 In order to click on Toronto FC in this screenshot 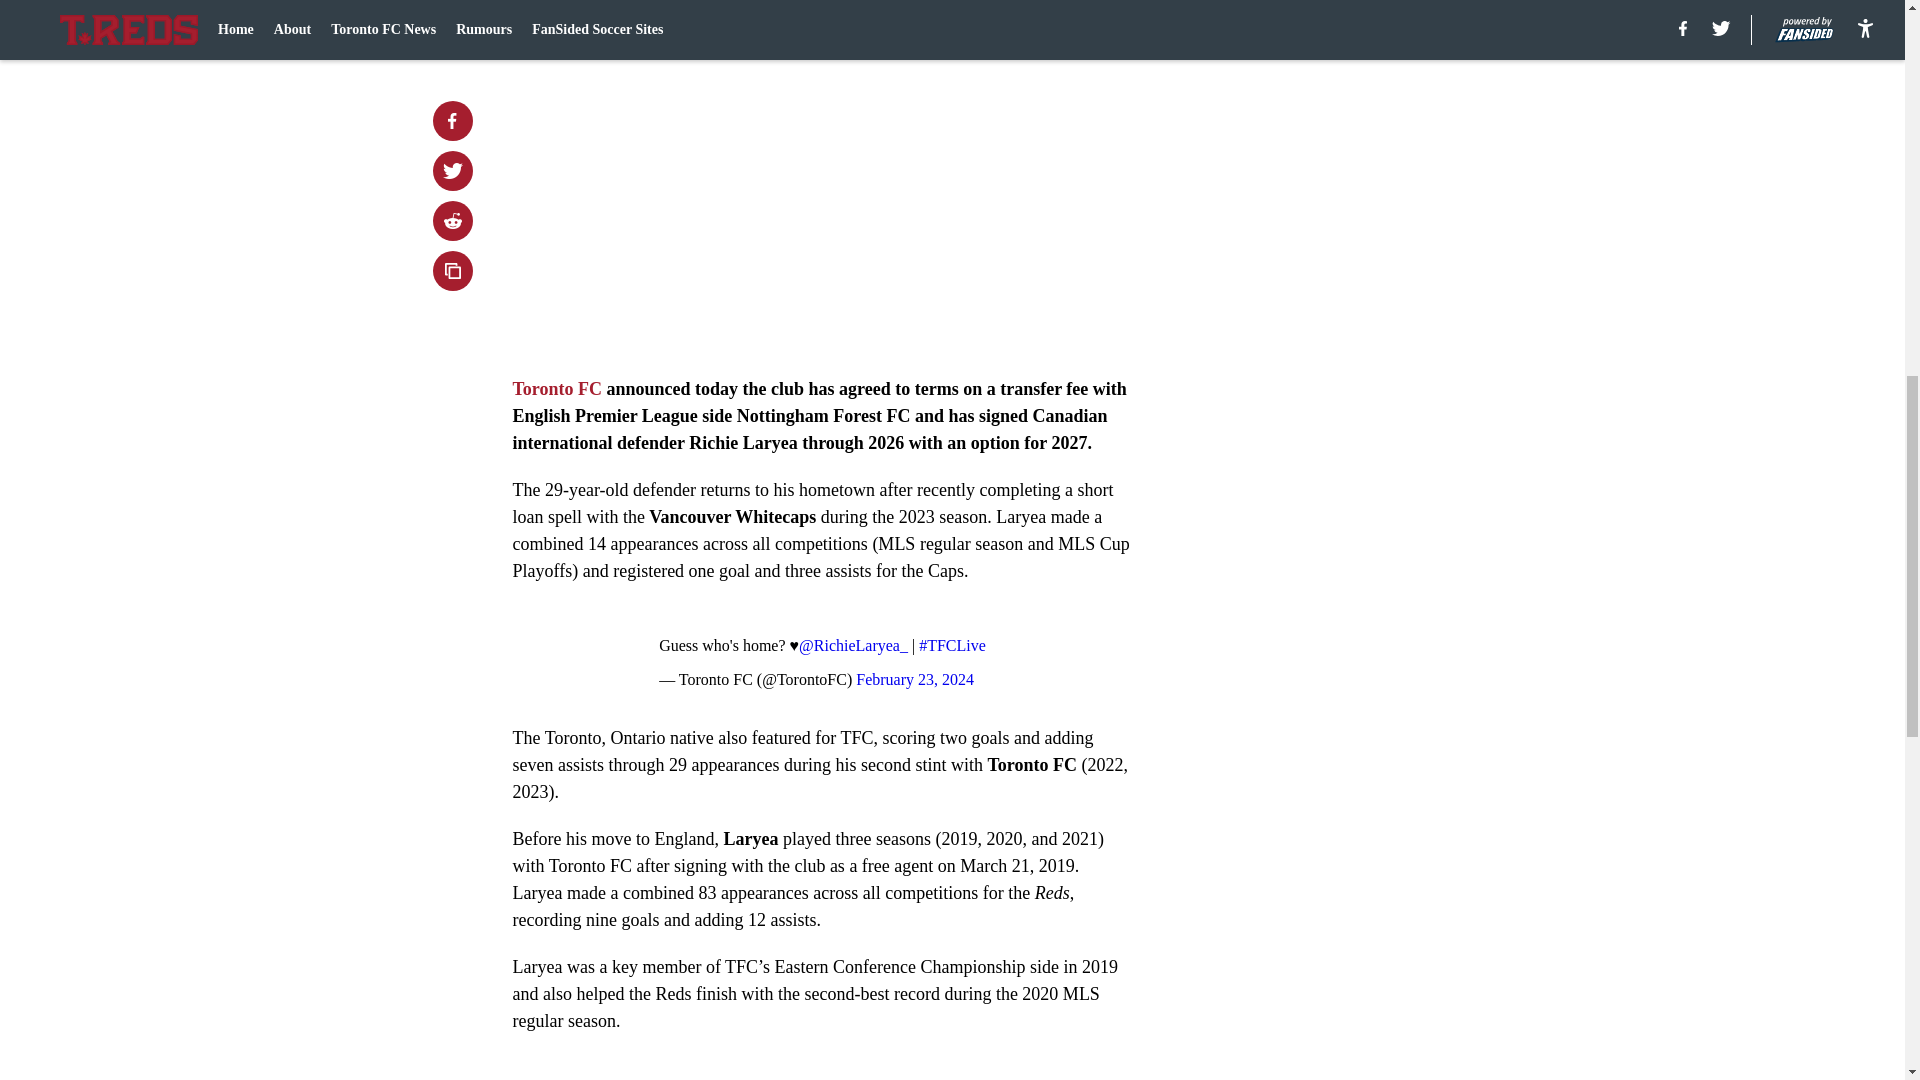, I will do `click(559, 388)`.